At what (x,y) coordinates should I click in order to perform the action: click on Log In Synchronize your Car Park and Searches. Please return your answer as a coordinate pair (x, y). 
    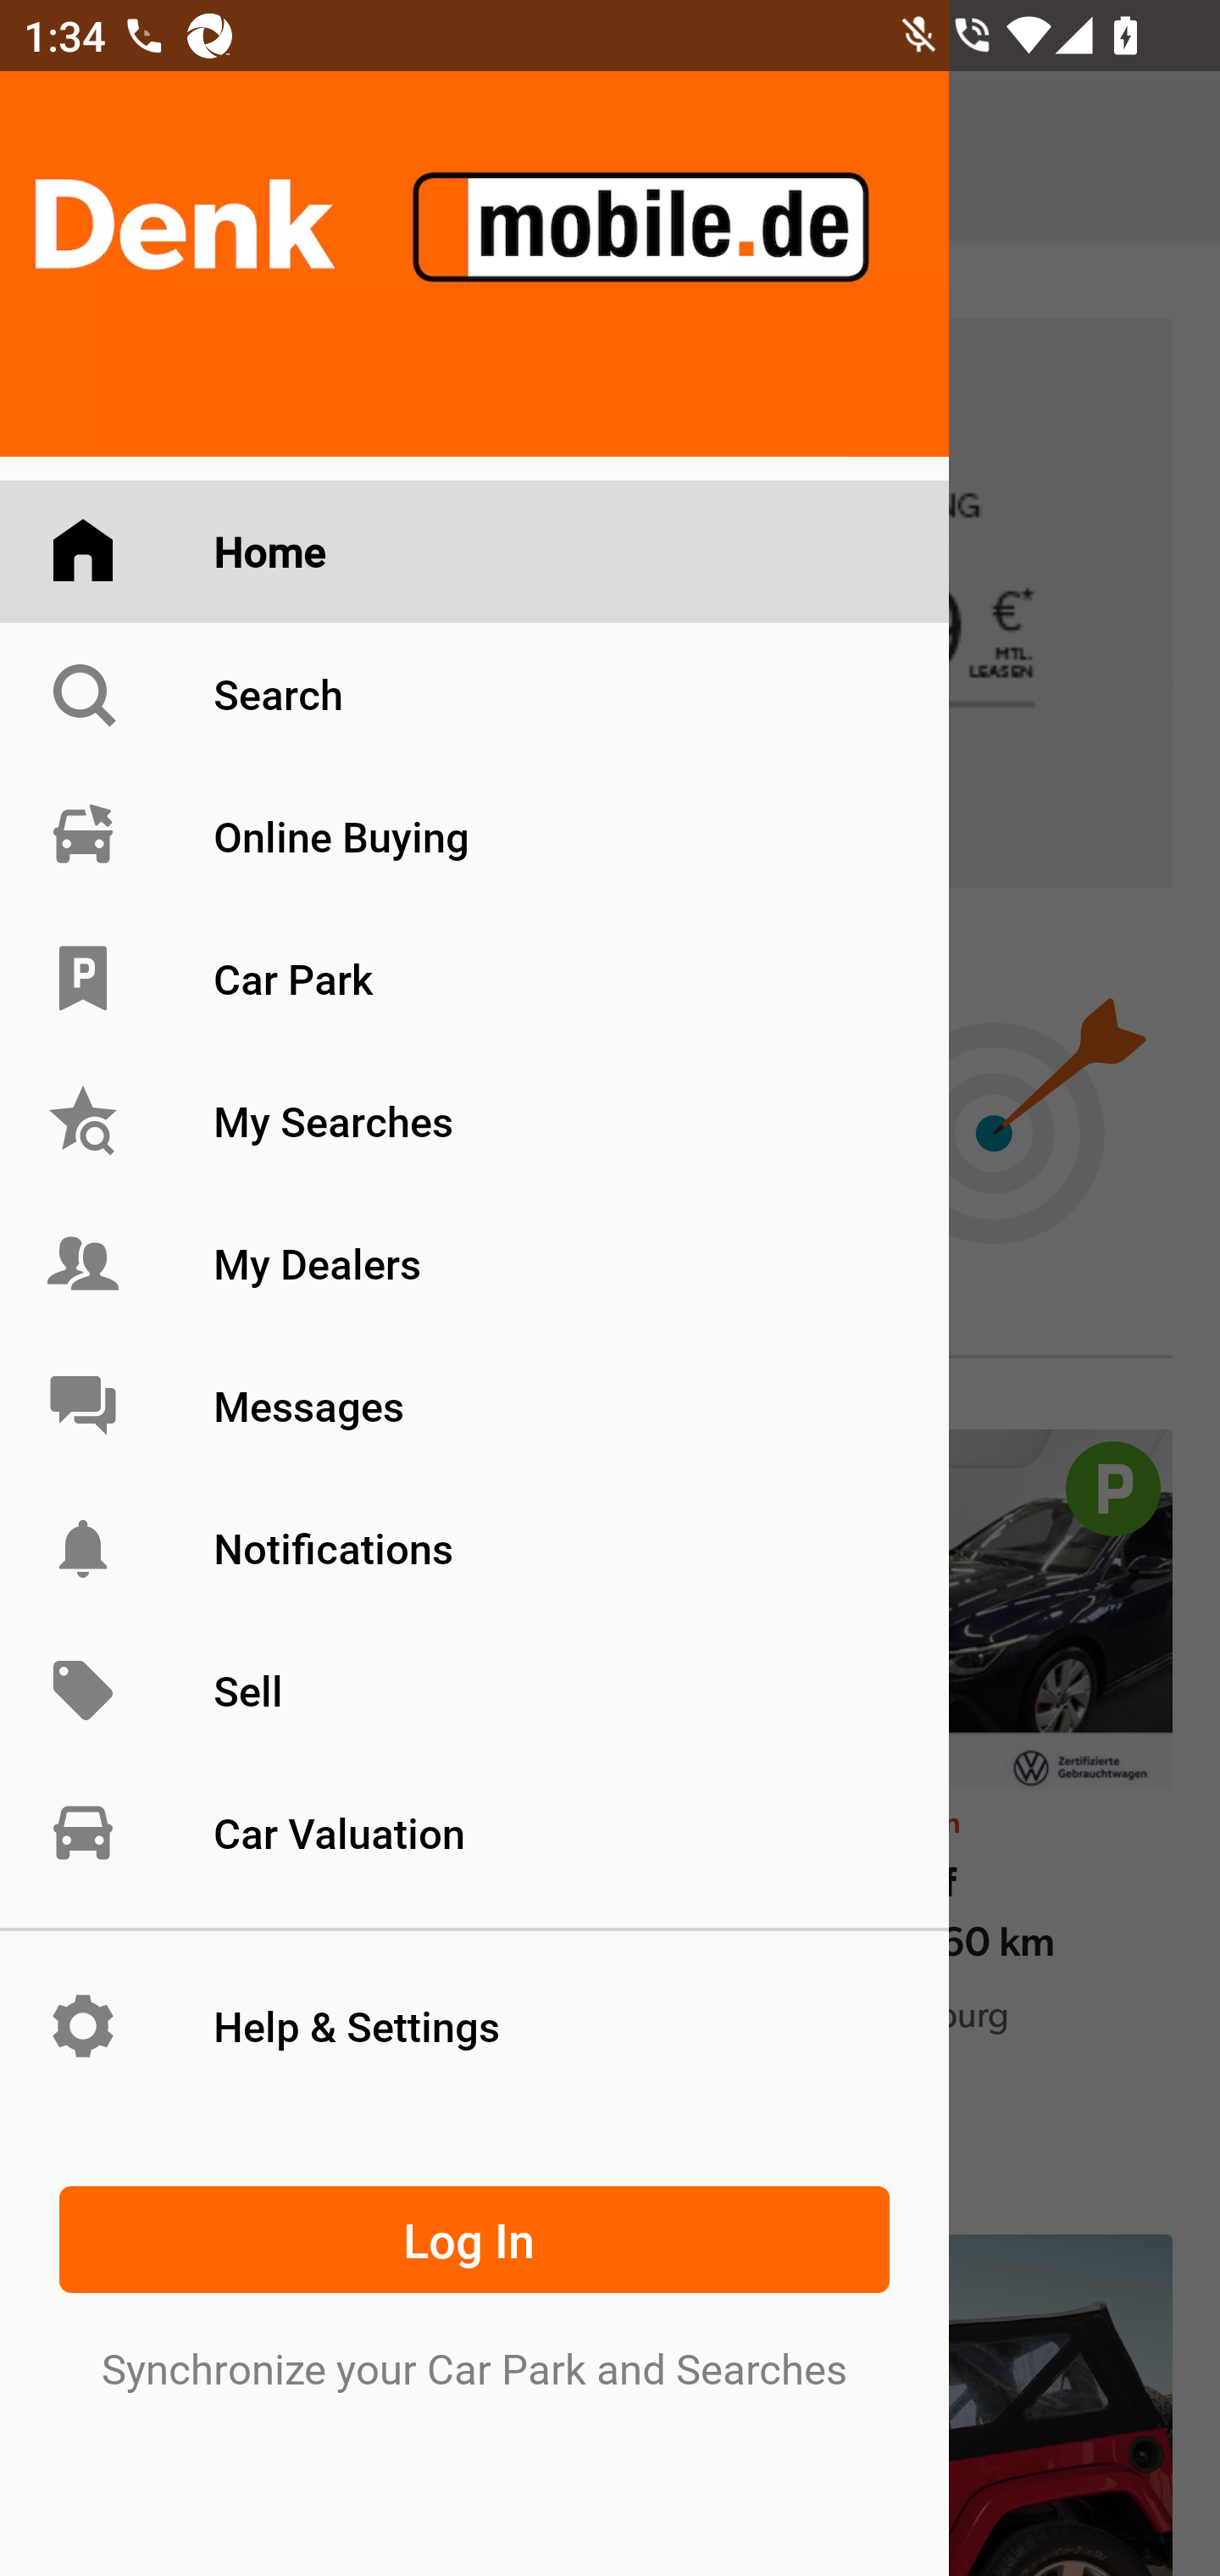
    Looking at the image, I should click on (474, 2281).